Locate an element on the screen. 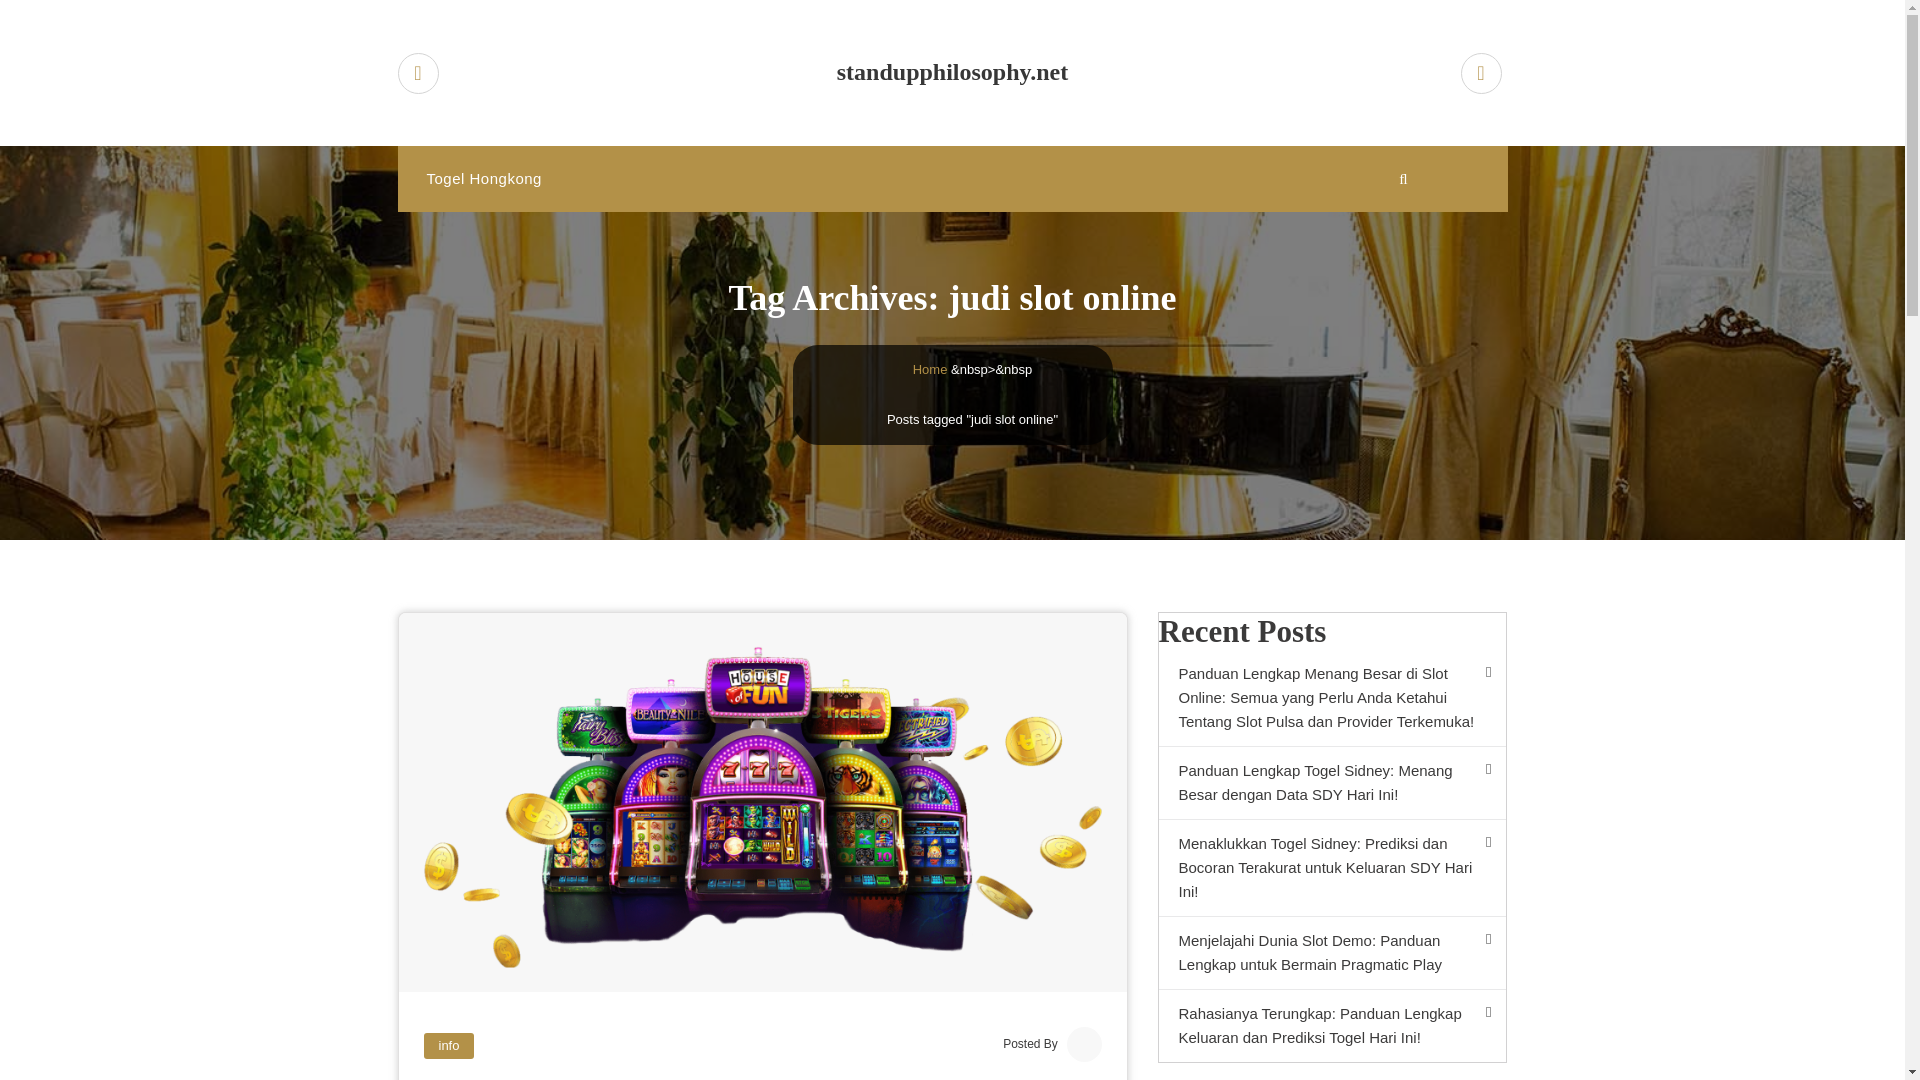  Togel Hongkong is located at coordinates (483, 178).